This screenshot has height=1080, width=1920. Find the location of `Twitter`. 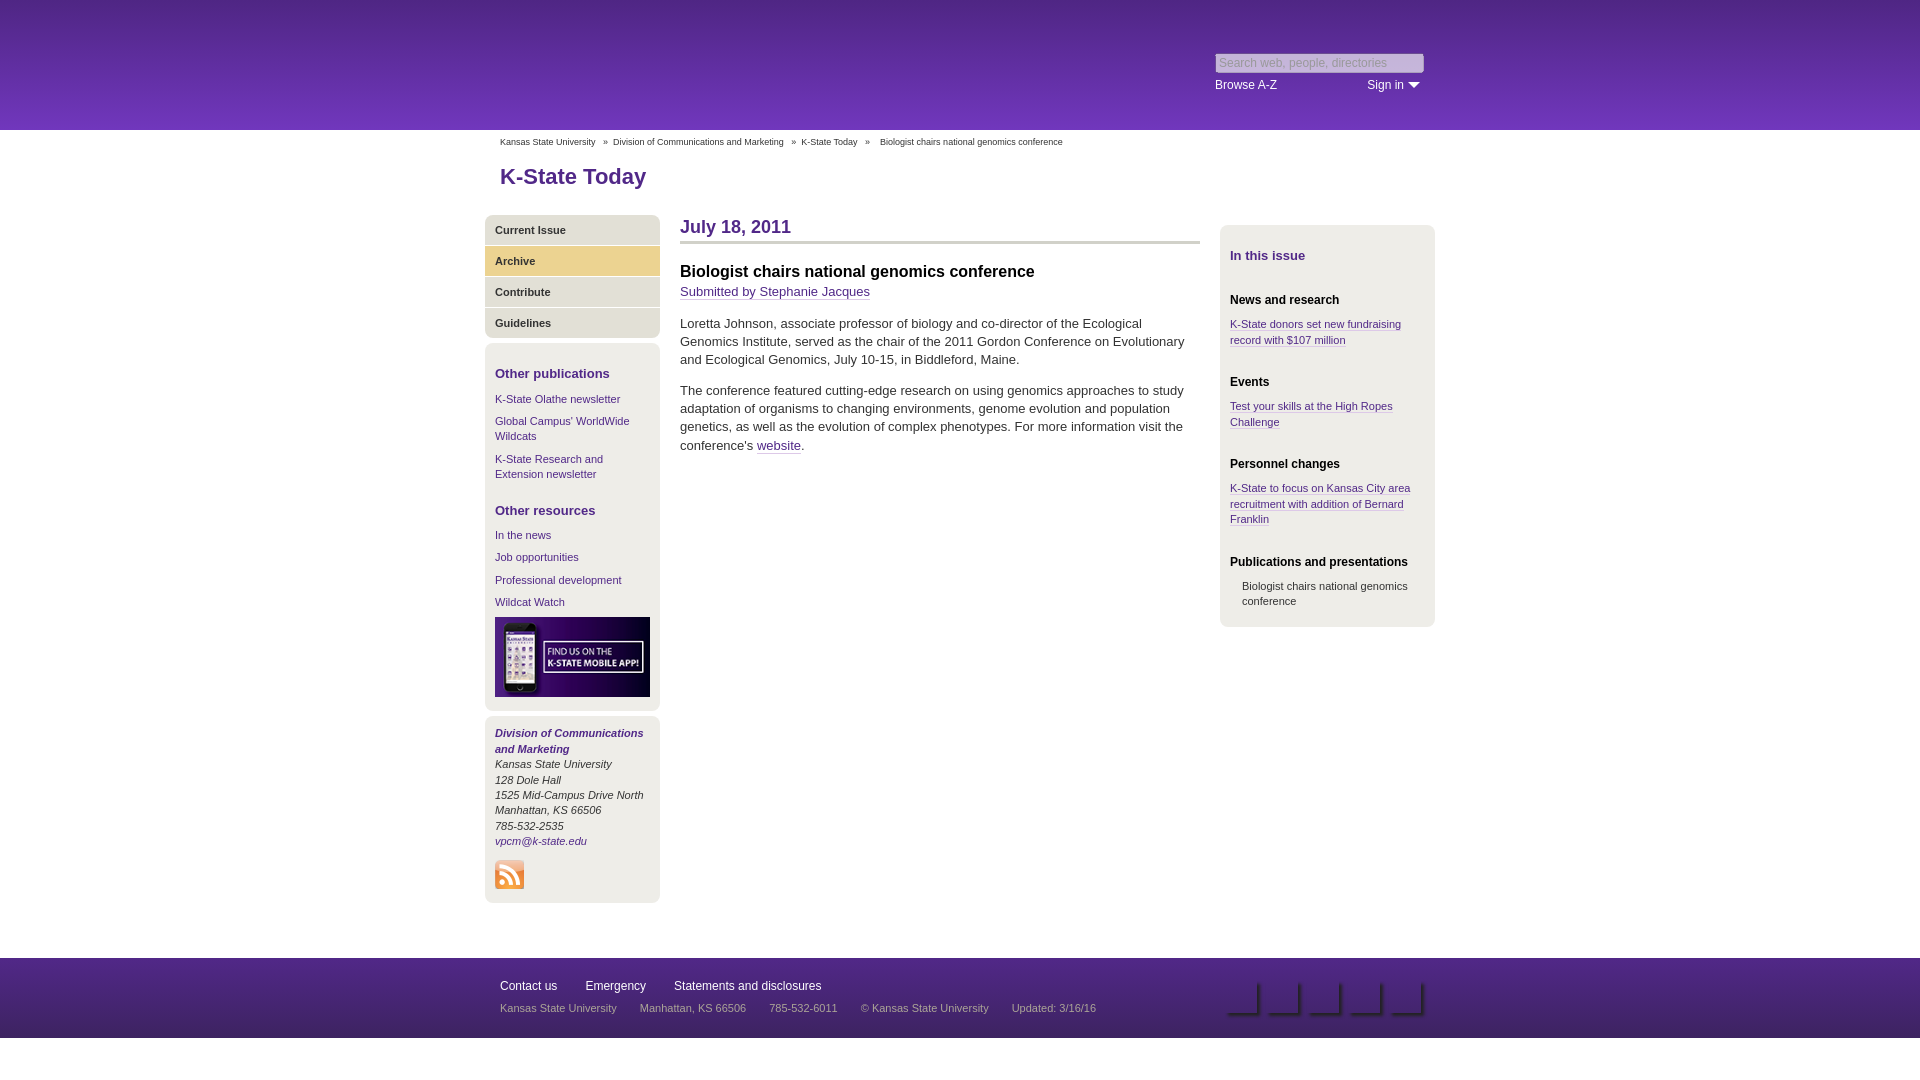

Twitter is located at coordinates (1281, 996).